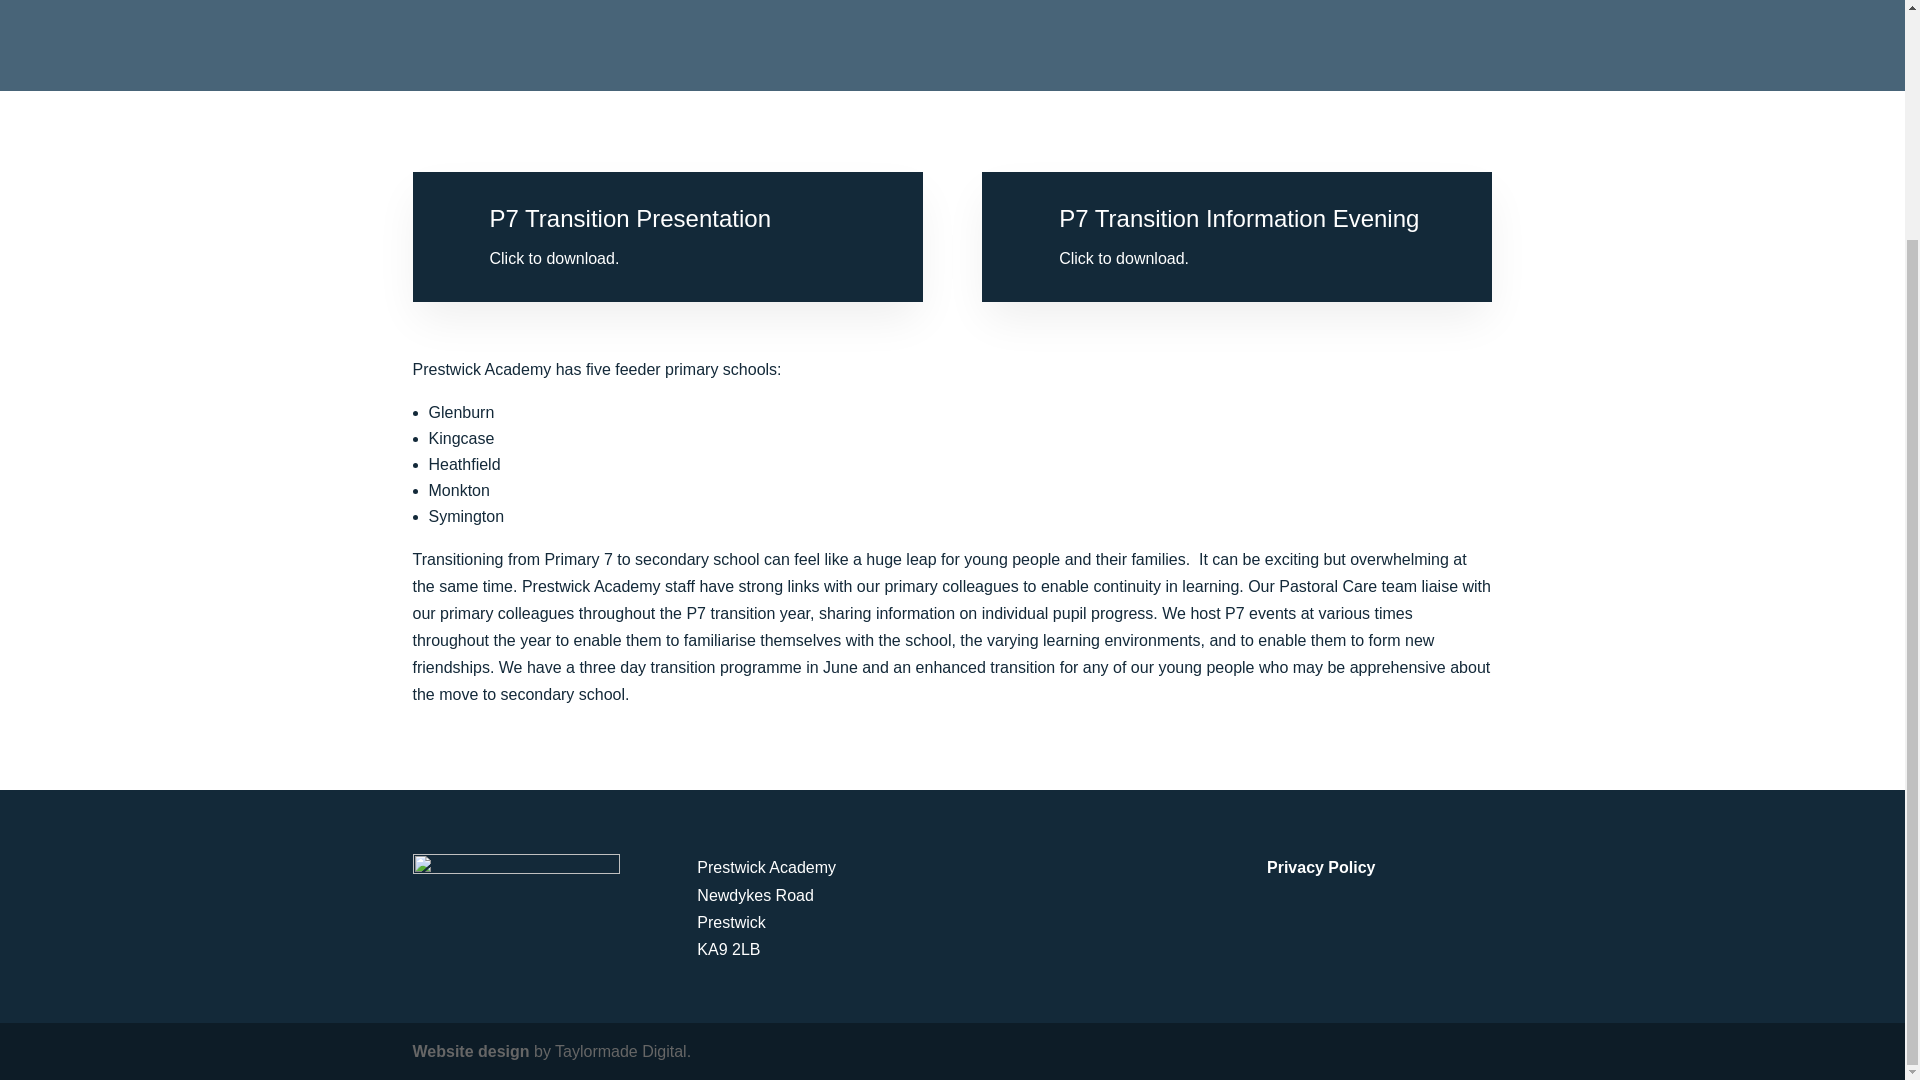 Image resolution: width=1920 pixels, height=1080 pixels. What do you see at coordinates (470, 1051) in the screenshot?
I see `Website design` at bounding box center [470, 1051].